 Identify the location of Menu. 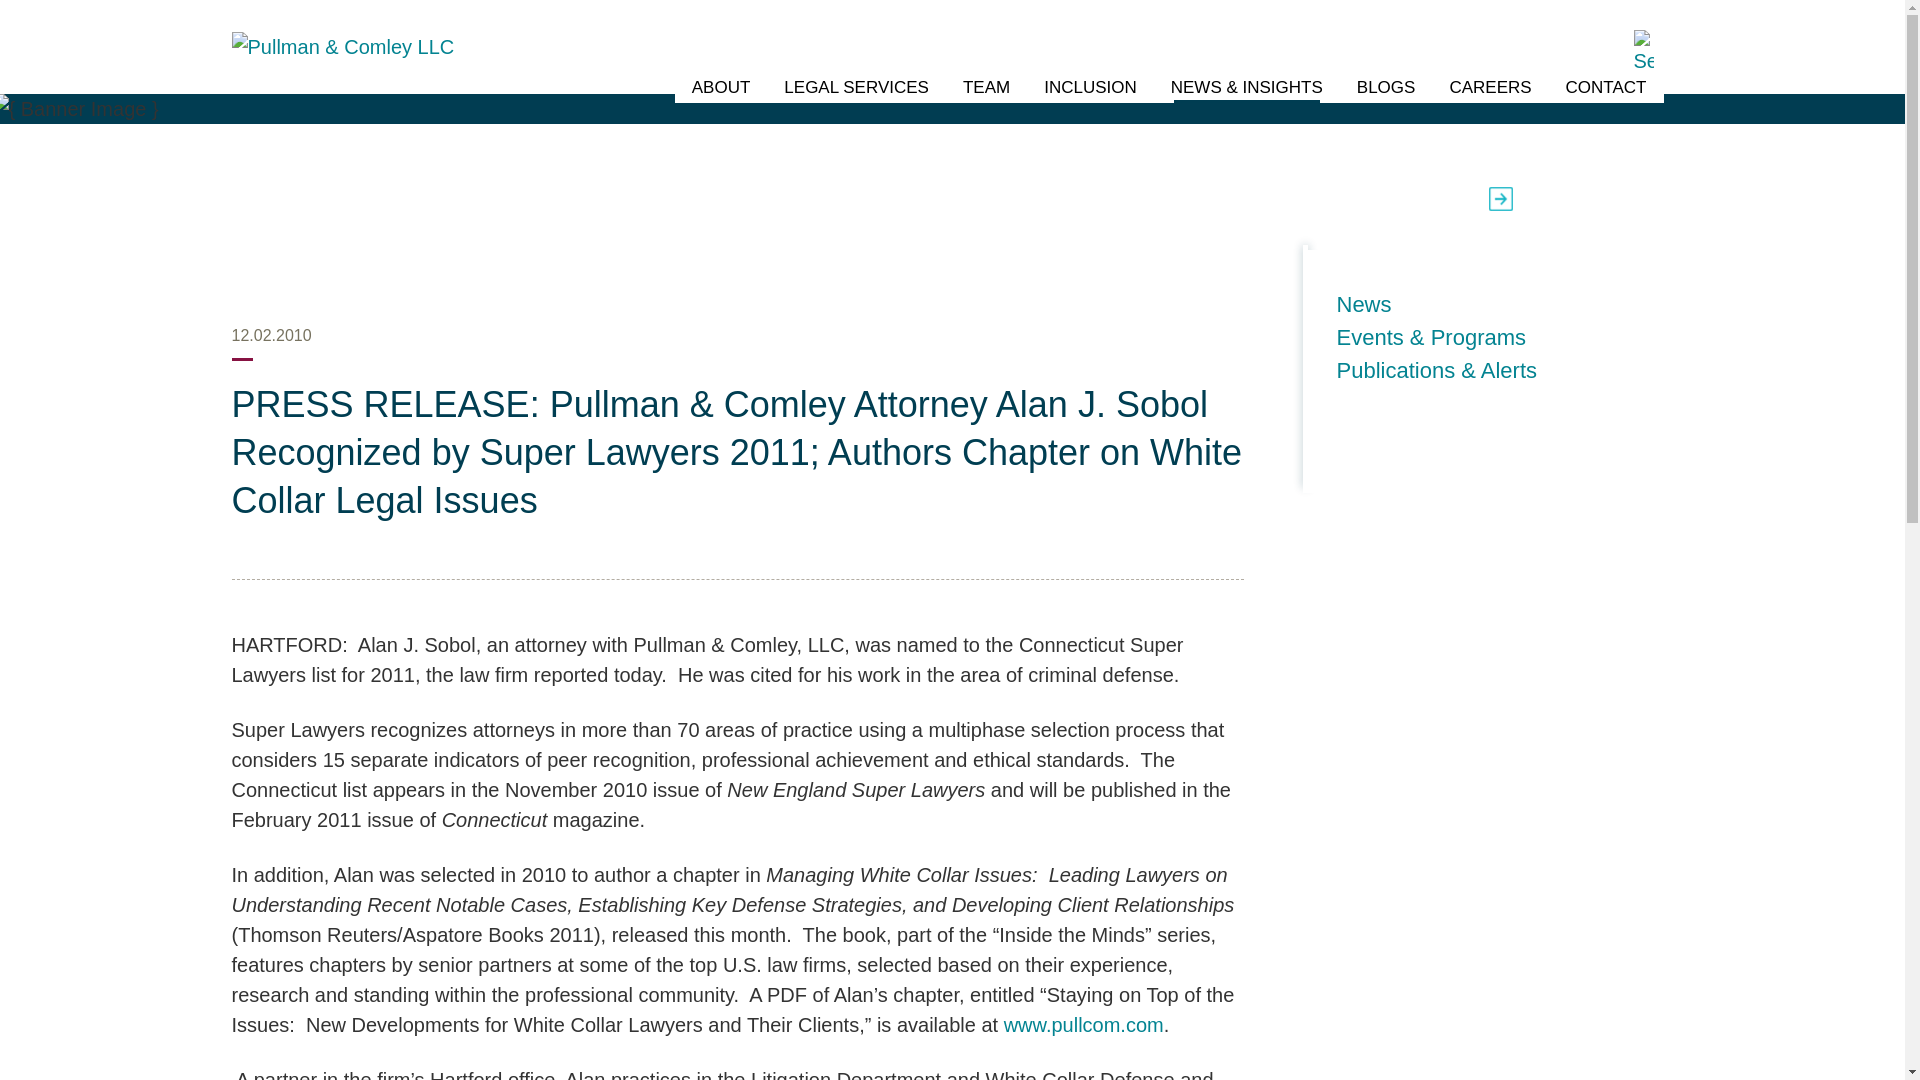
(888, 25).